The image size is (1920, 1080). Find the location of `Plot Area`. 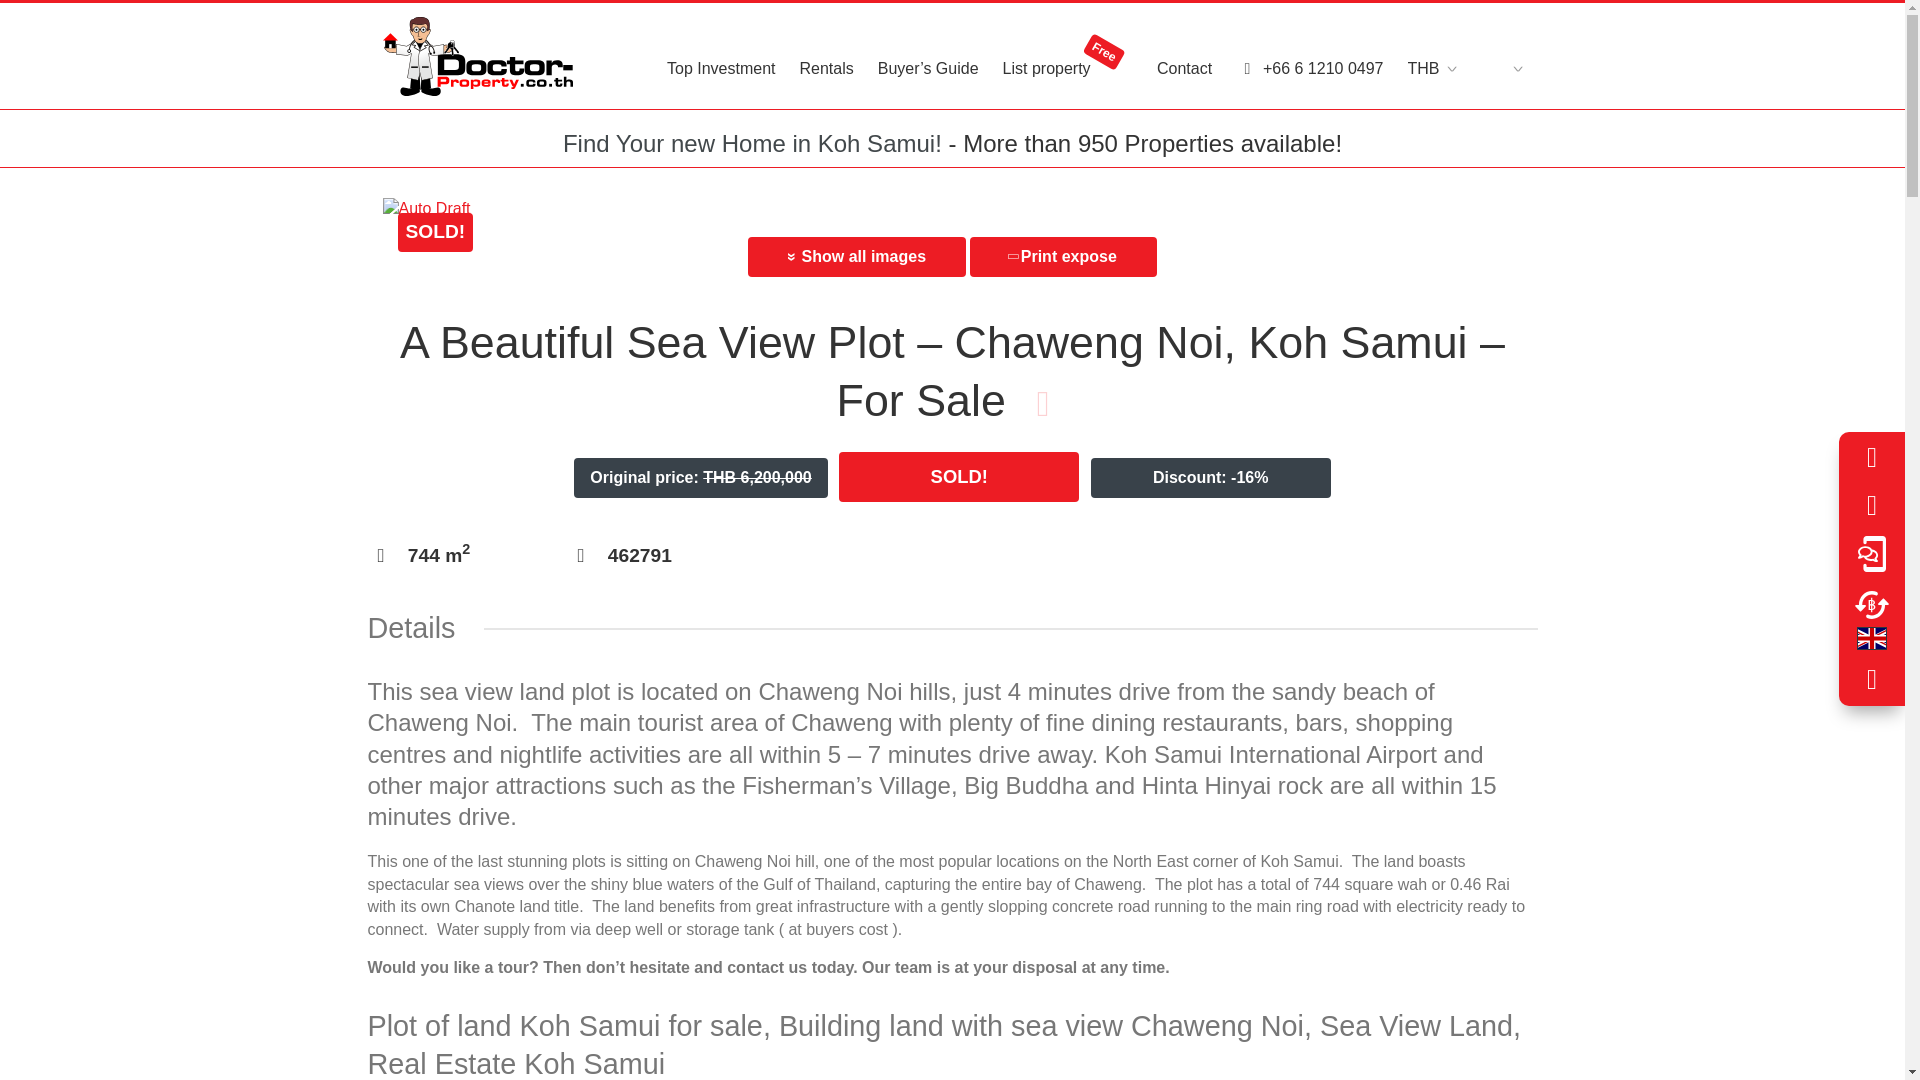

Plot Area is located at coordinates (438, 555).